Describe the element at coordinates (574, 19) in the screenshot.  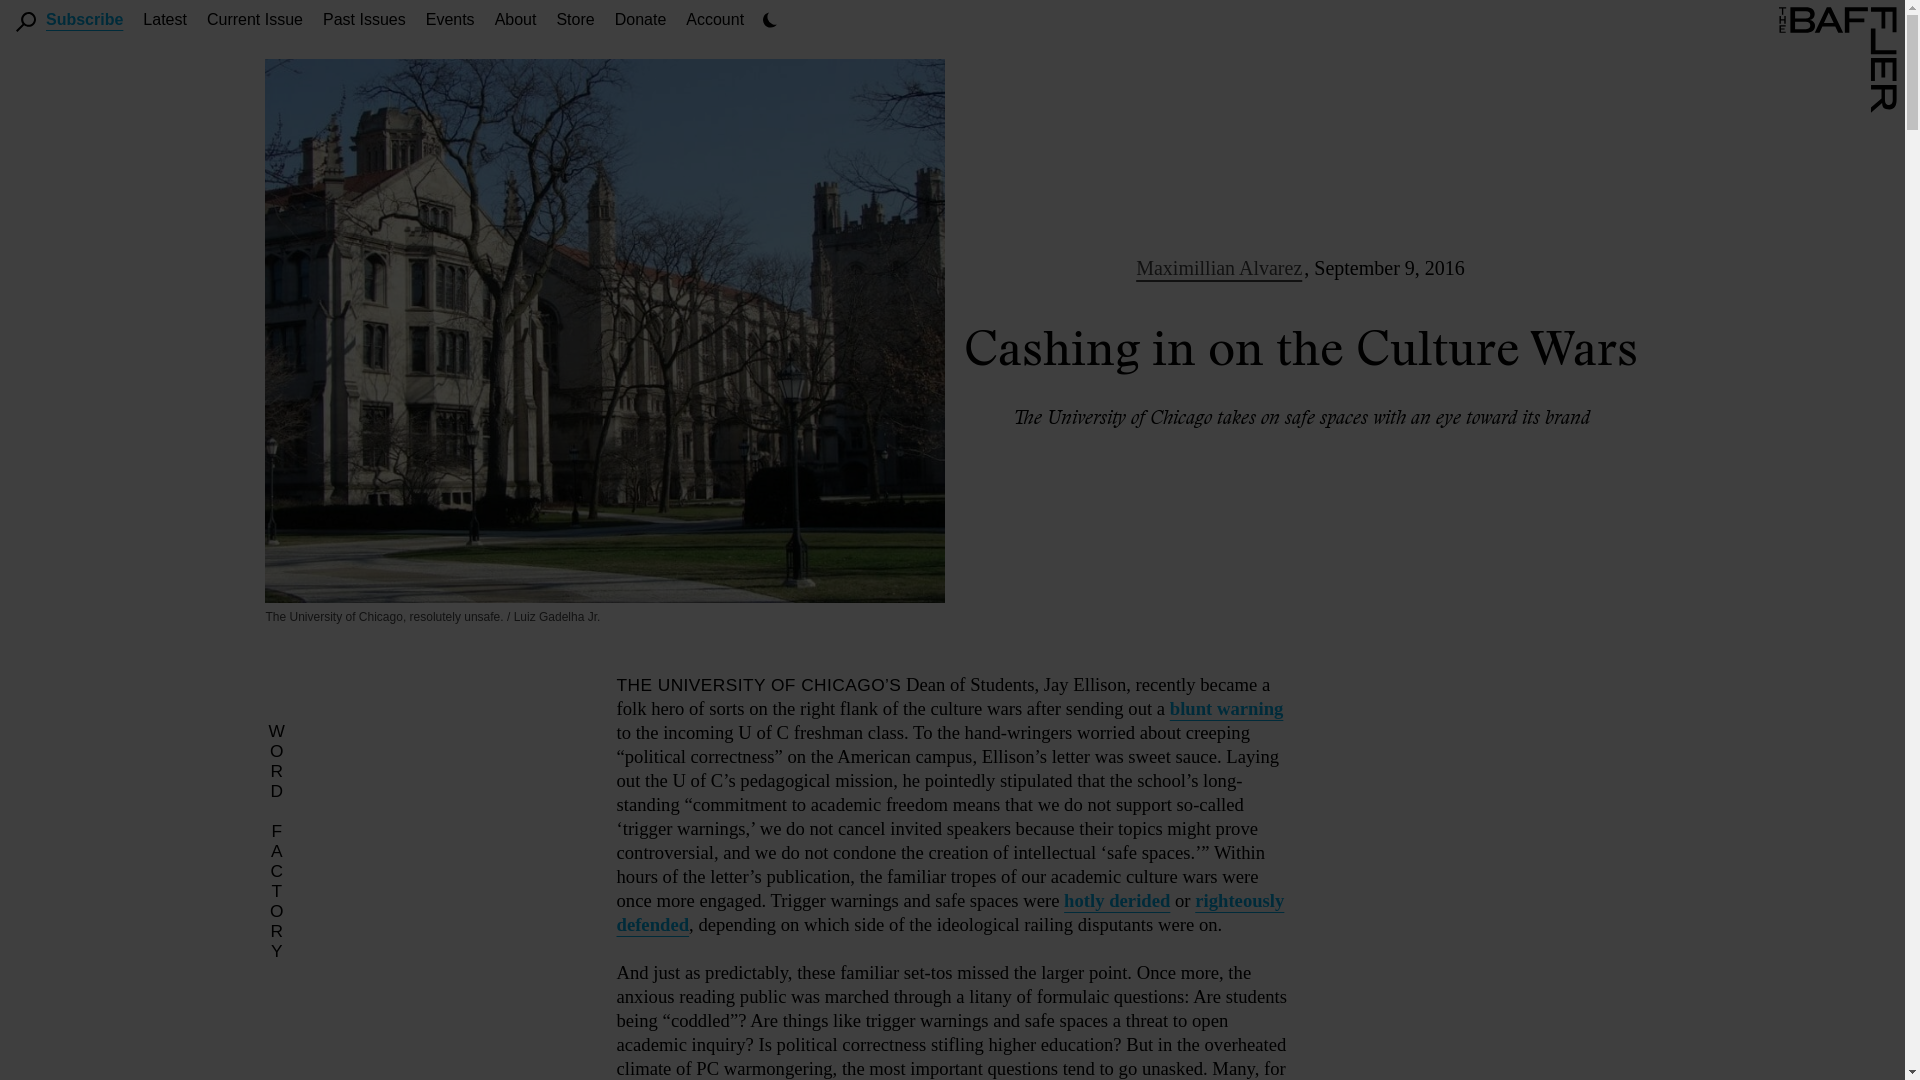
I see `Store` at that location.